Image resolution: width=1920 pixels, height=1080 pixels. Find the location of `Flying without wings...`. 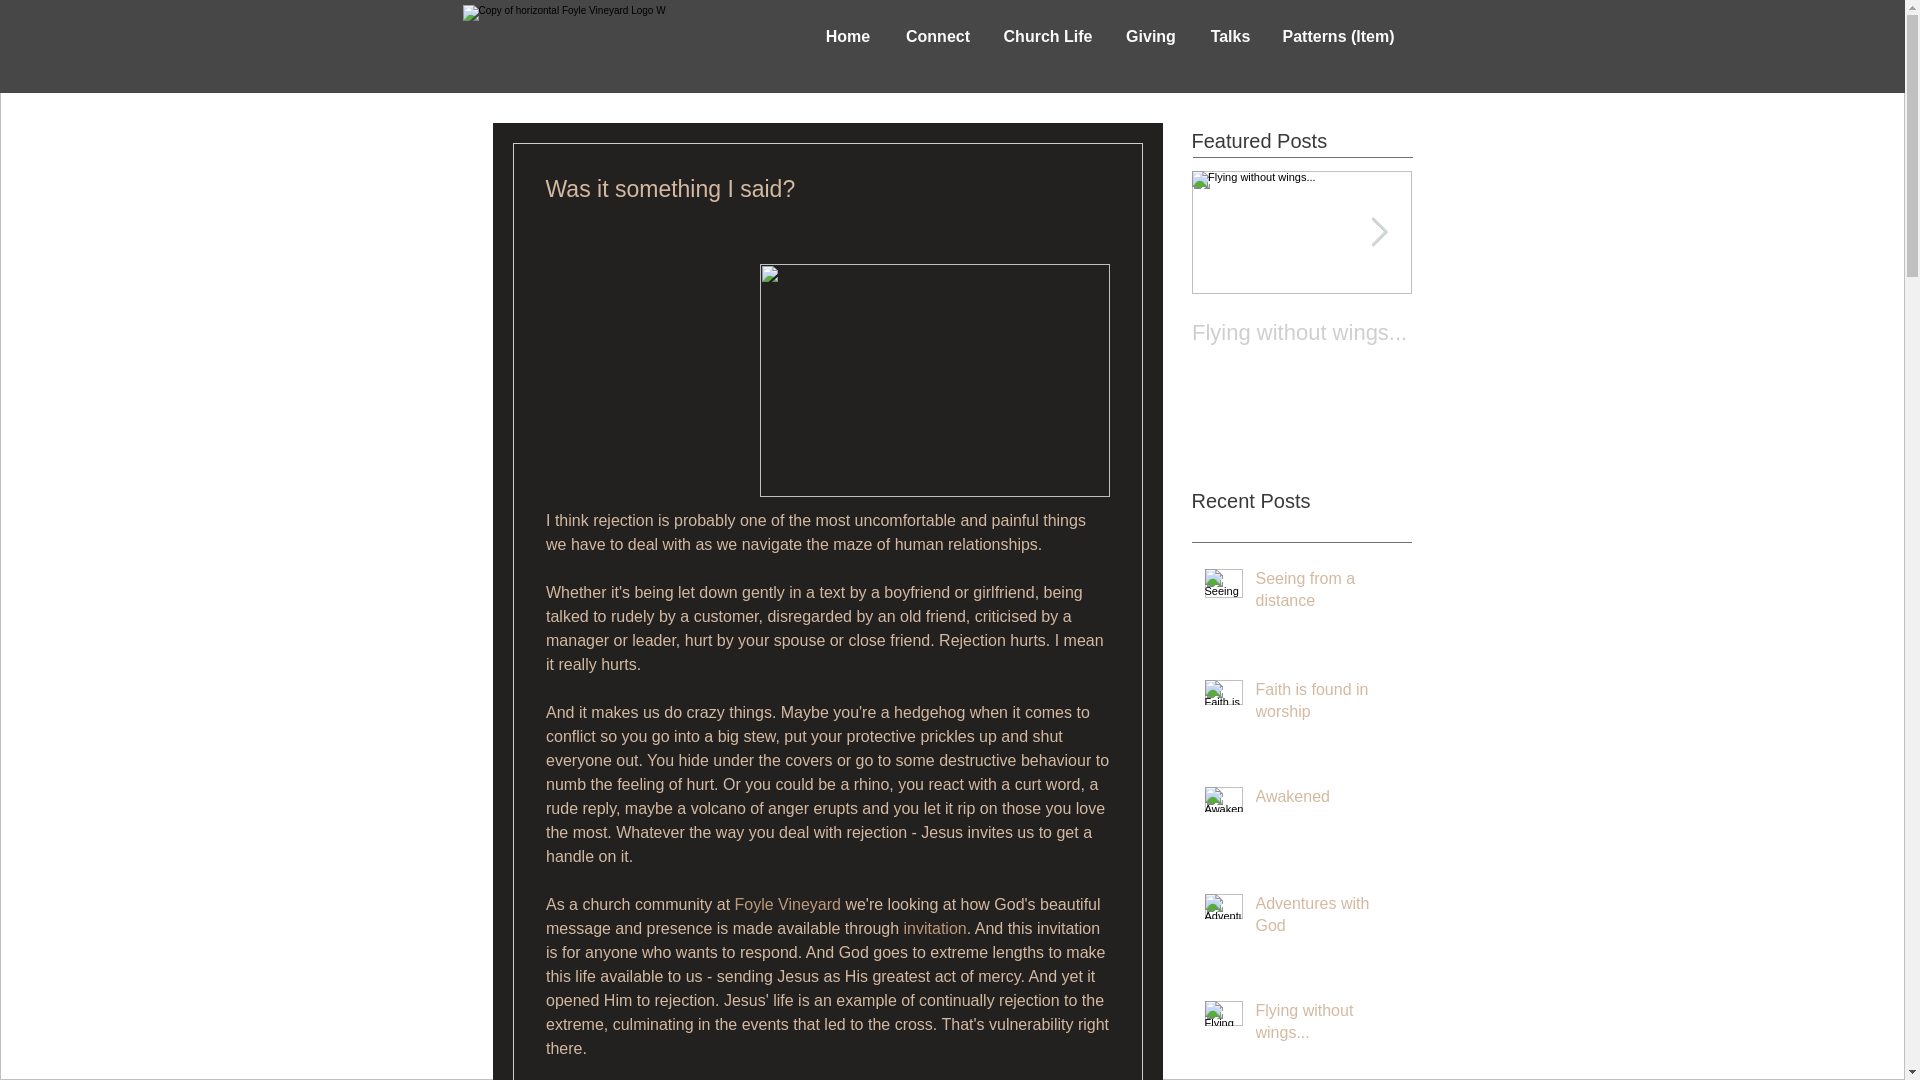

Flying without wings... is located at coordinates (1327, 594).